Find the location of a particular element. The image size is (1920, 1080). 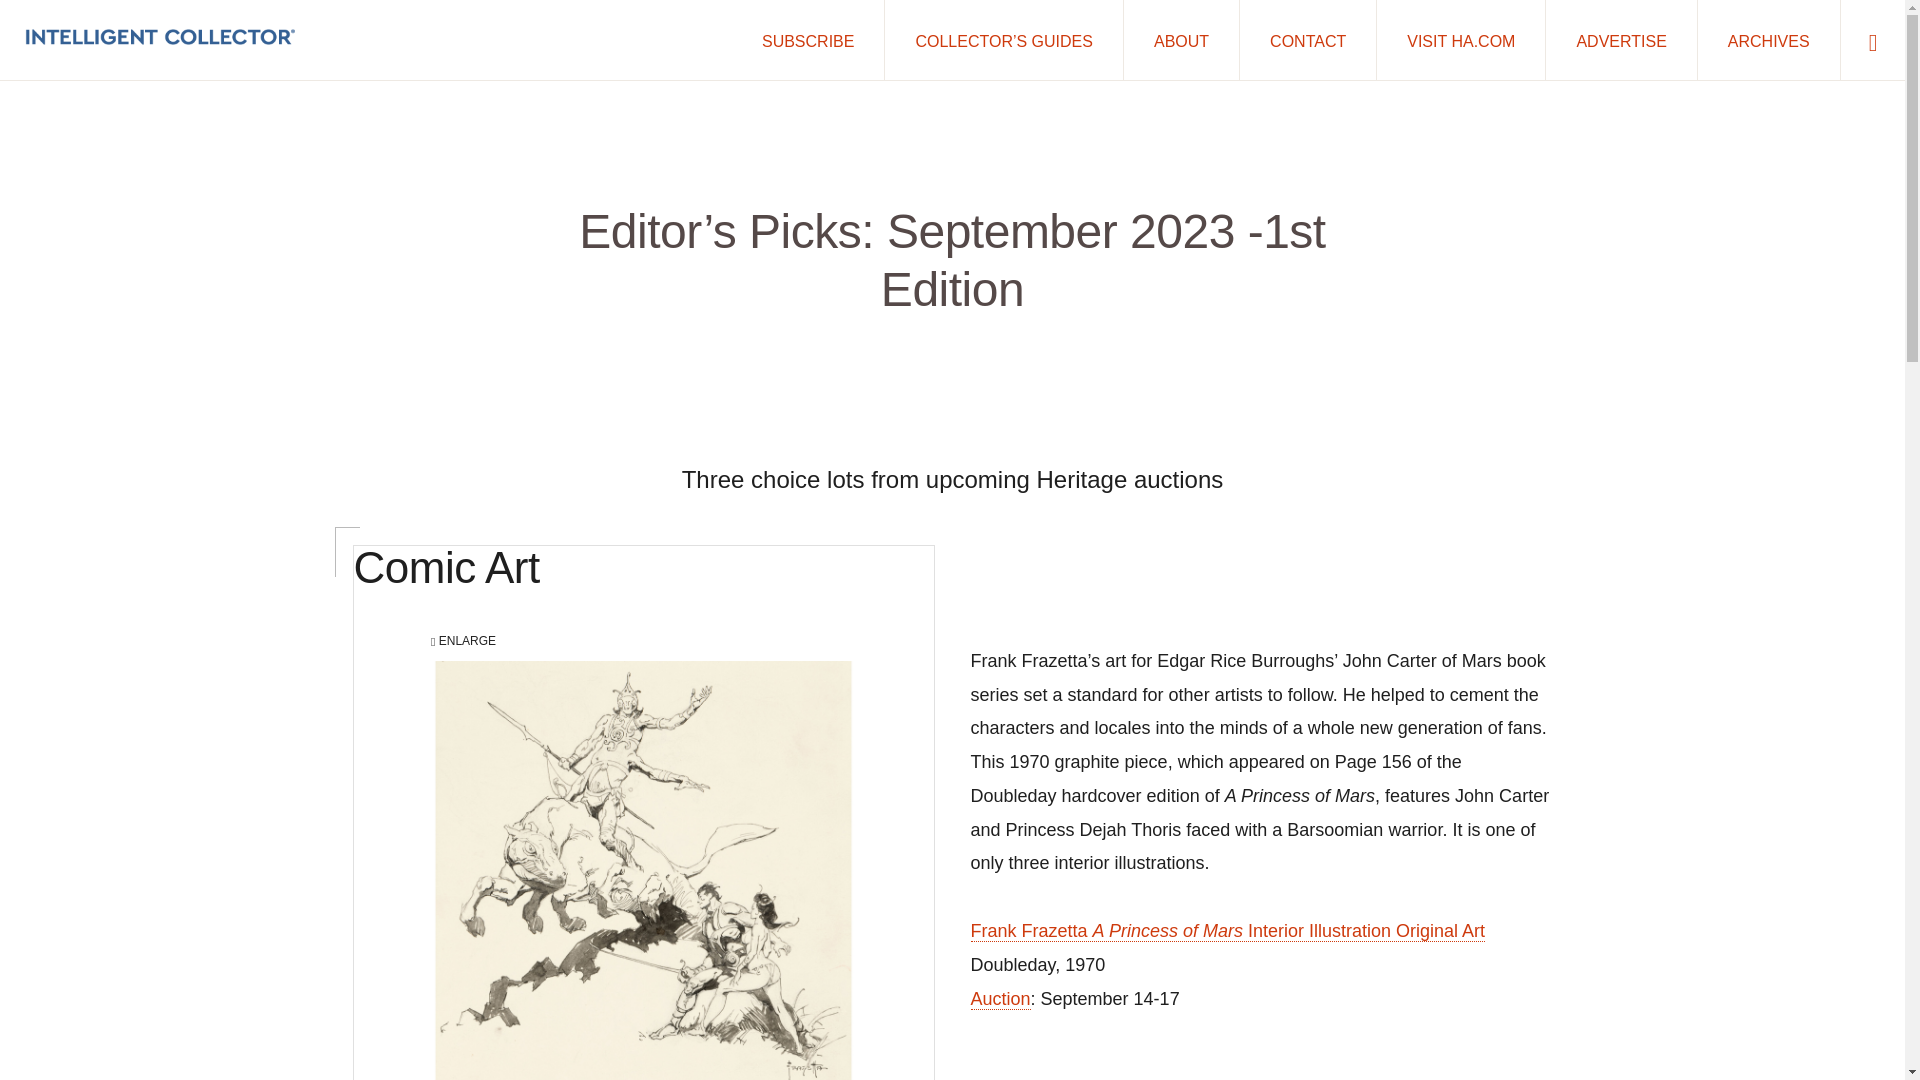

ADVERTISE is located at coordinates (1620, 40).